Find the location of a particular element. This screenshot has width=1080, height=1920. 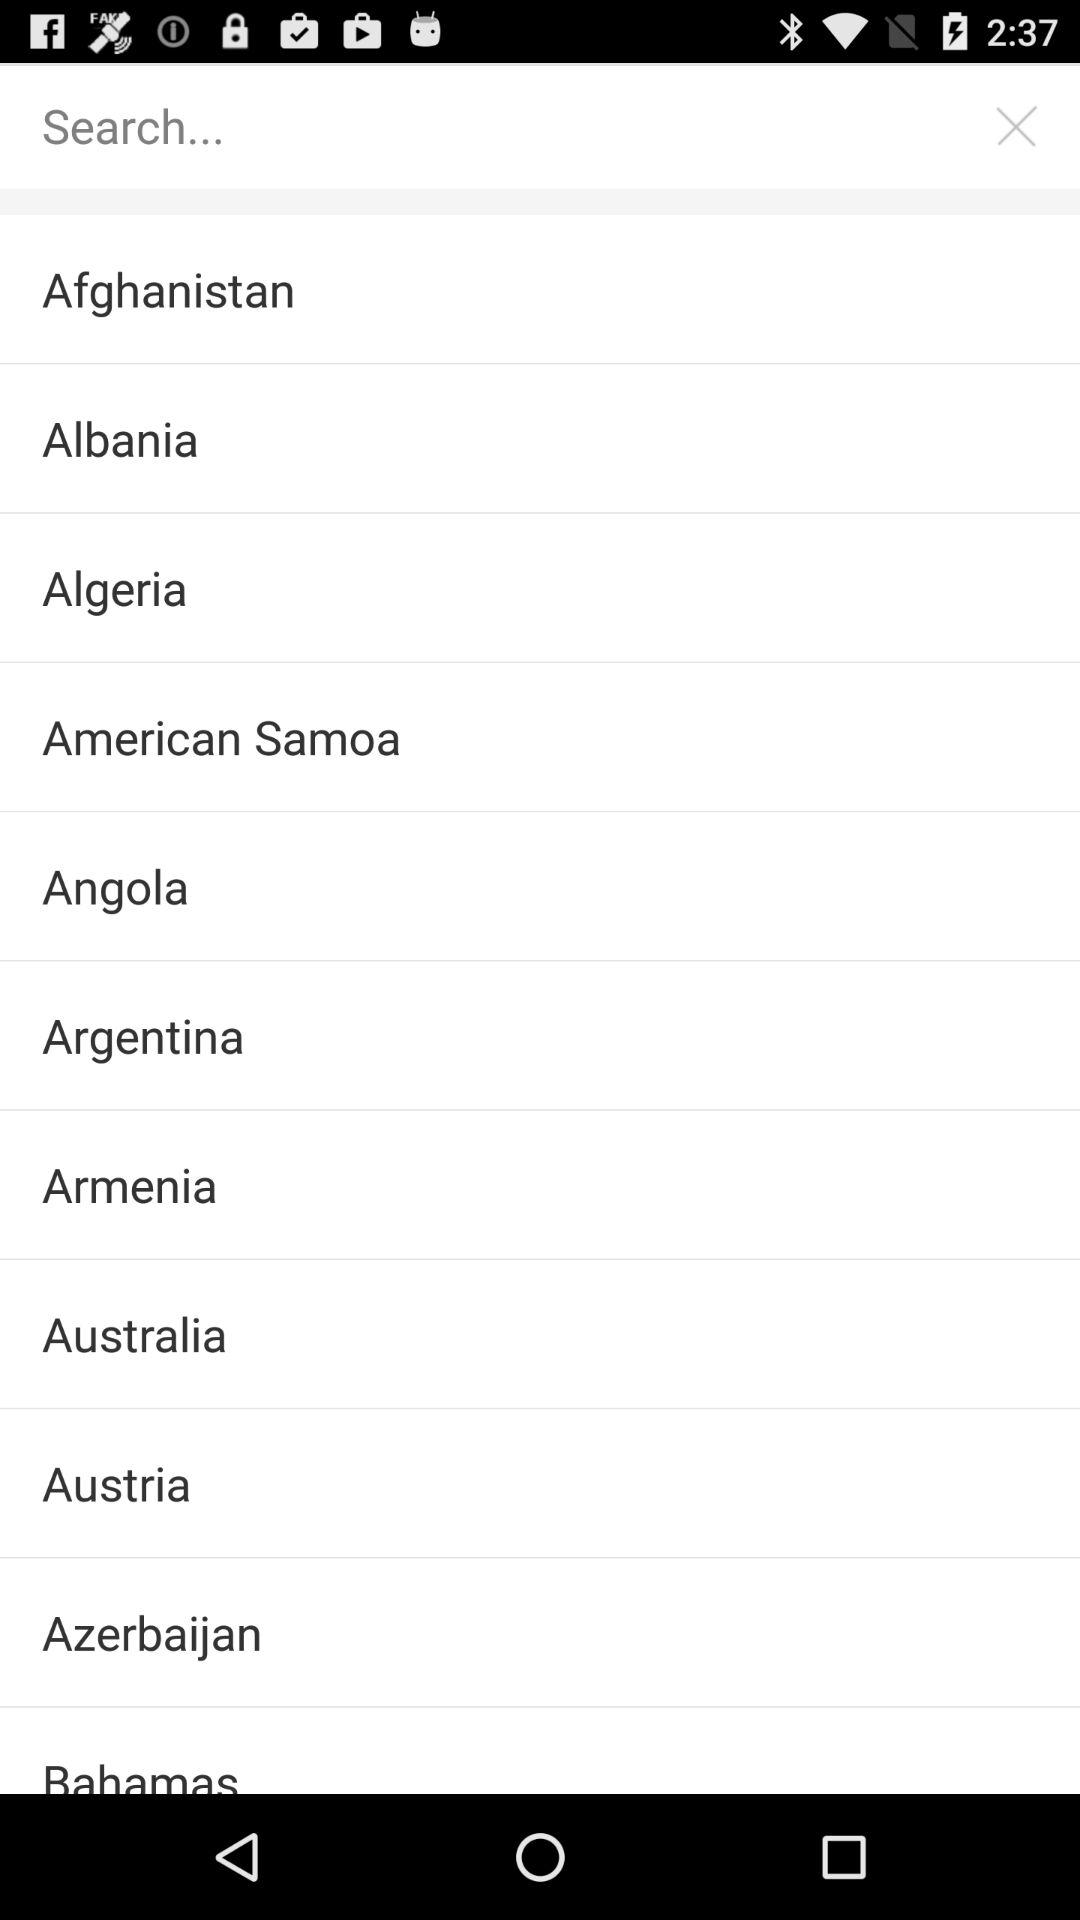

tap the checkbox below afghanistan checkbox is located at coordinates (540, 438).